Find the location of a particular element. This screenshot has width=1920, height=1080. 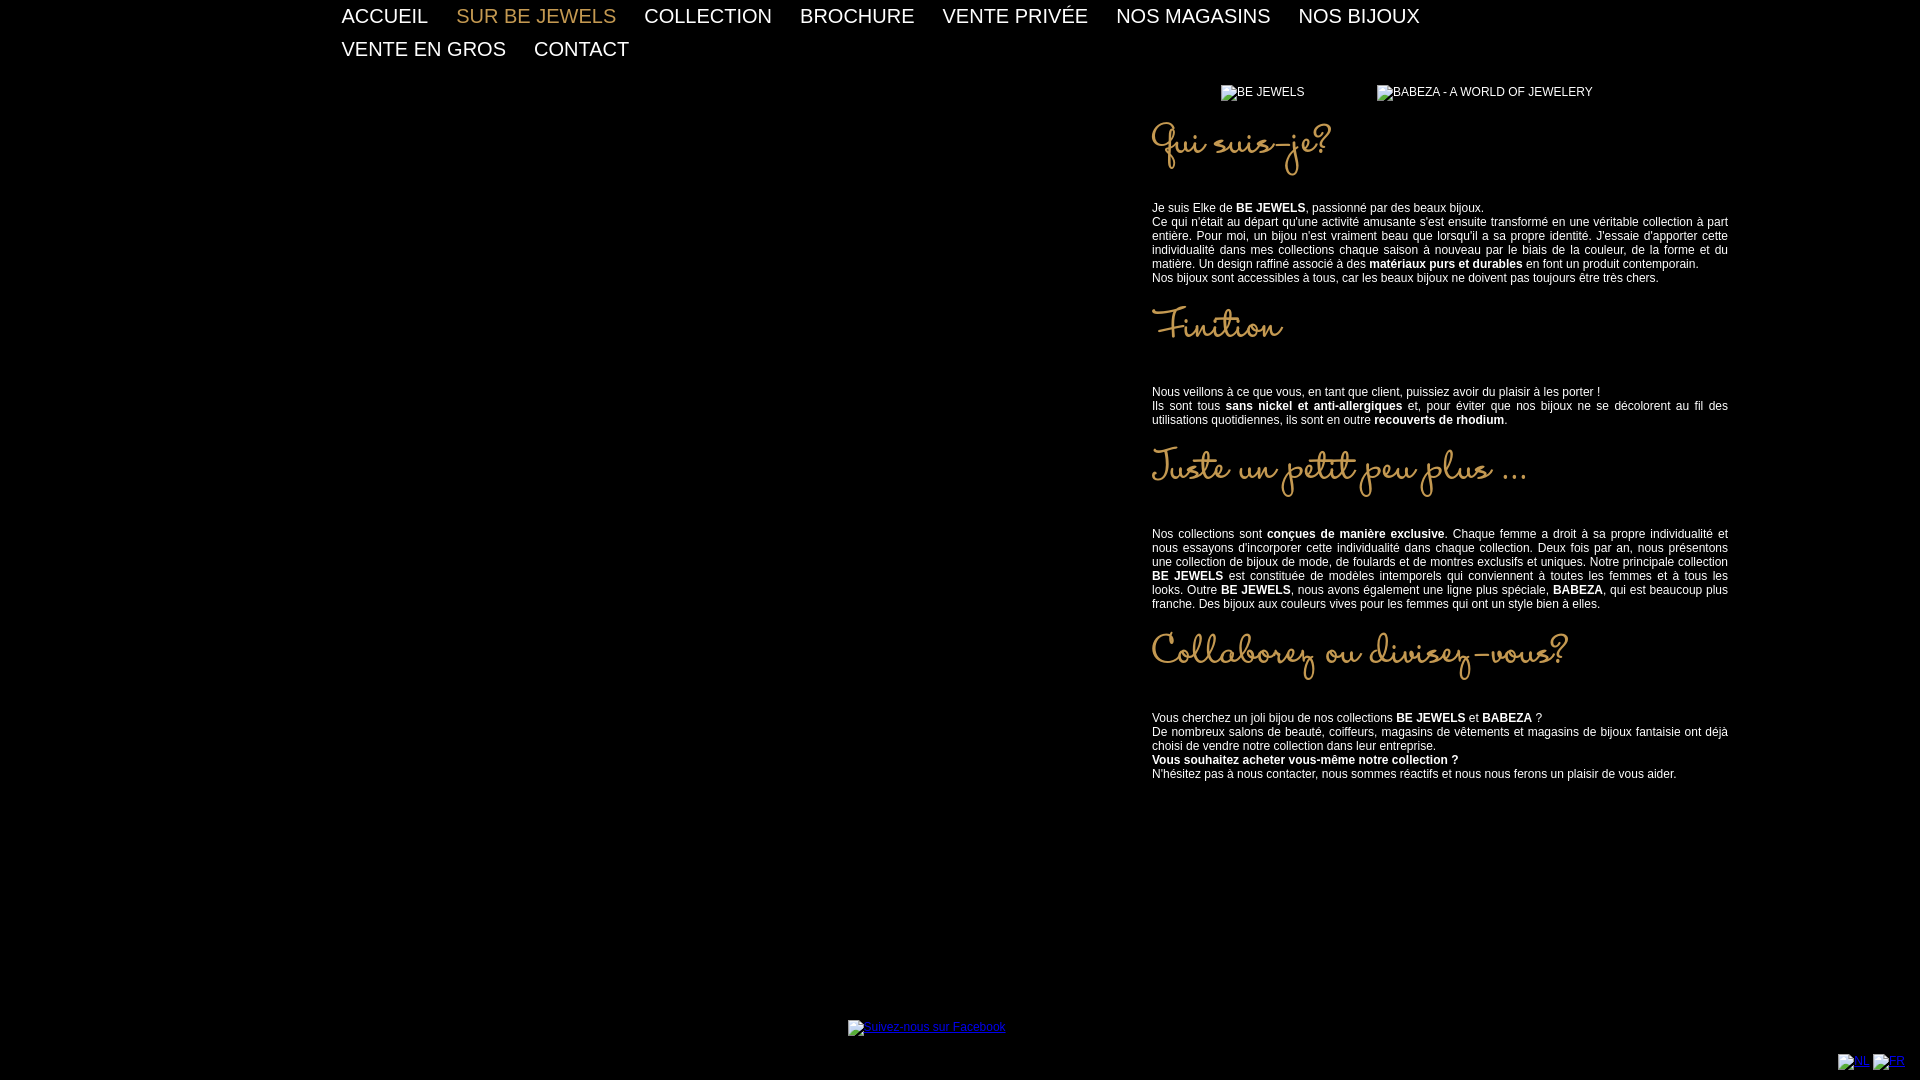

CONTACT is located at coordinates (582, 49).